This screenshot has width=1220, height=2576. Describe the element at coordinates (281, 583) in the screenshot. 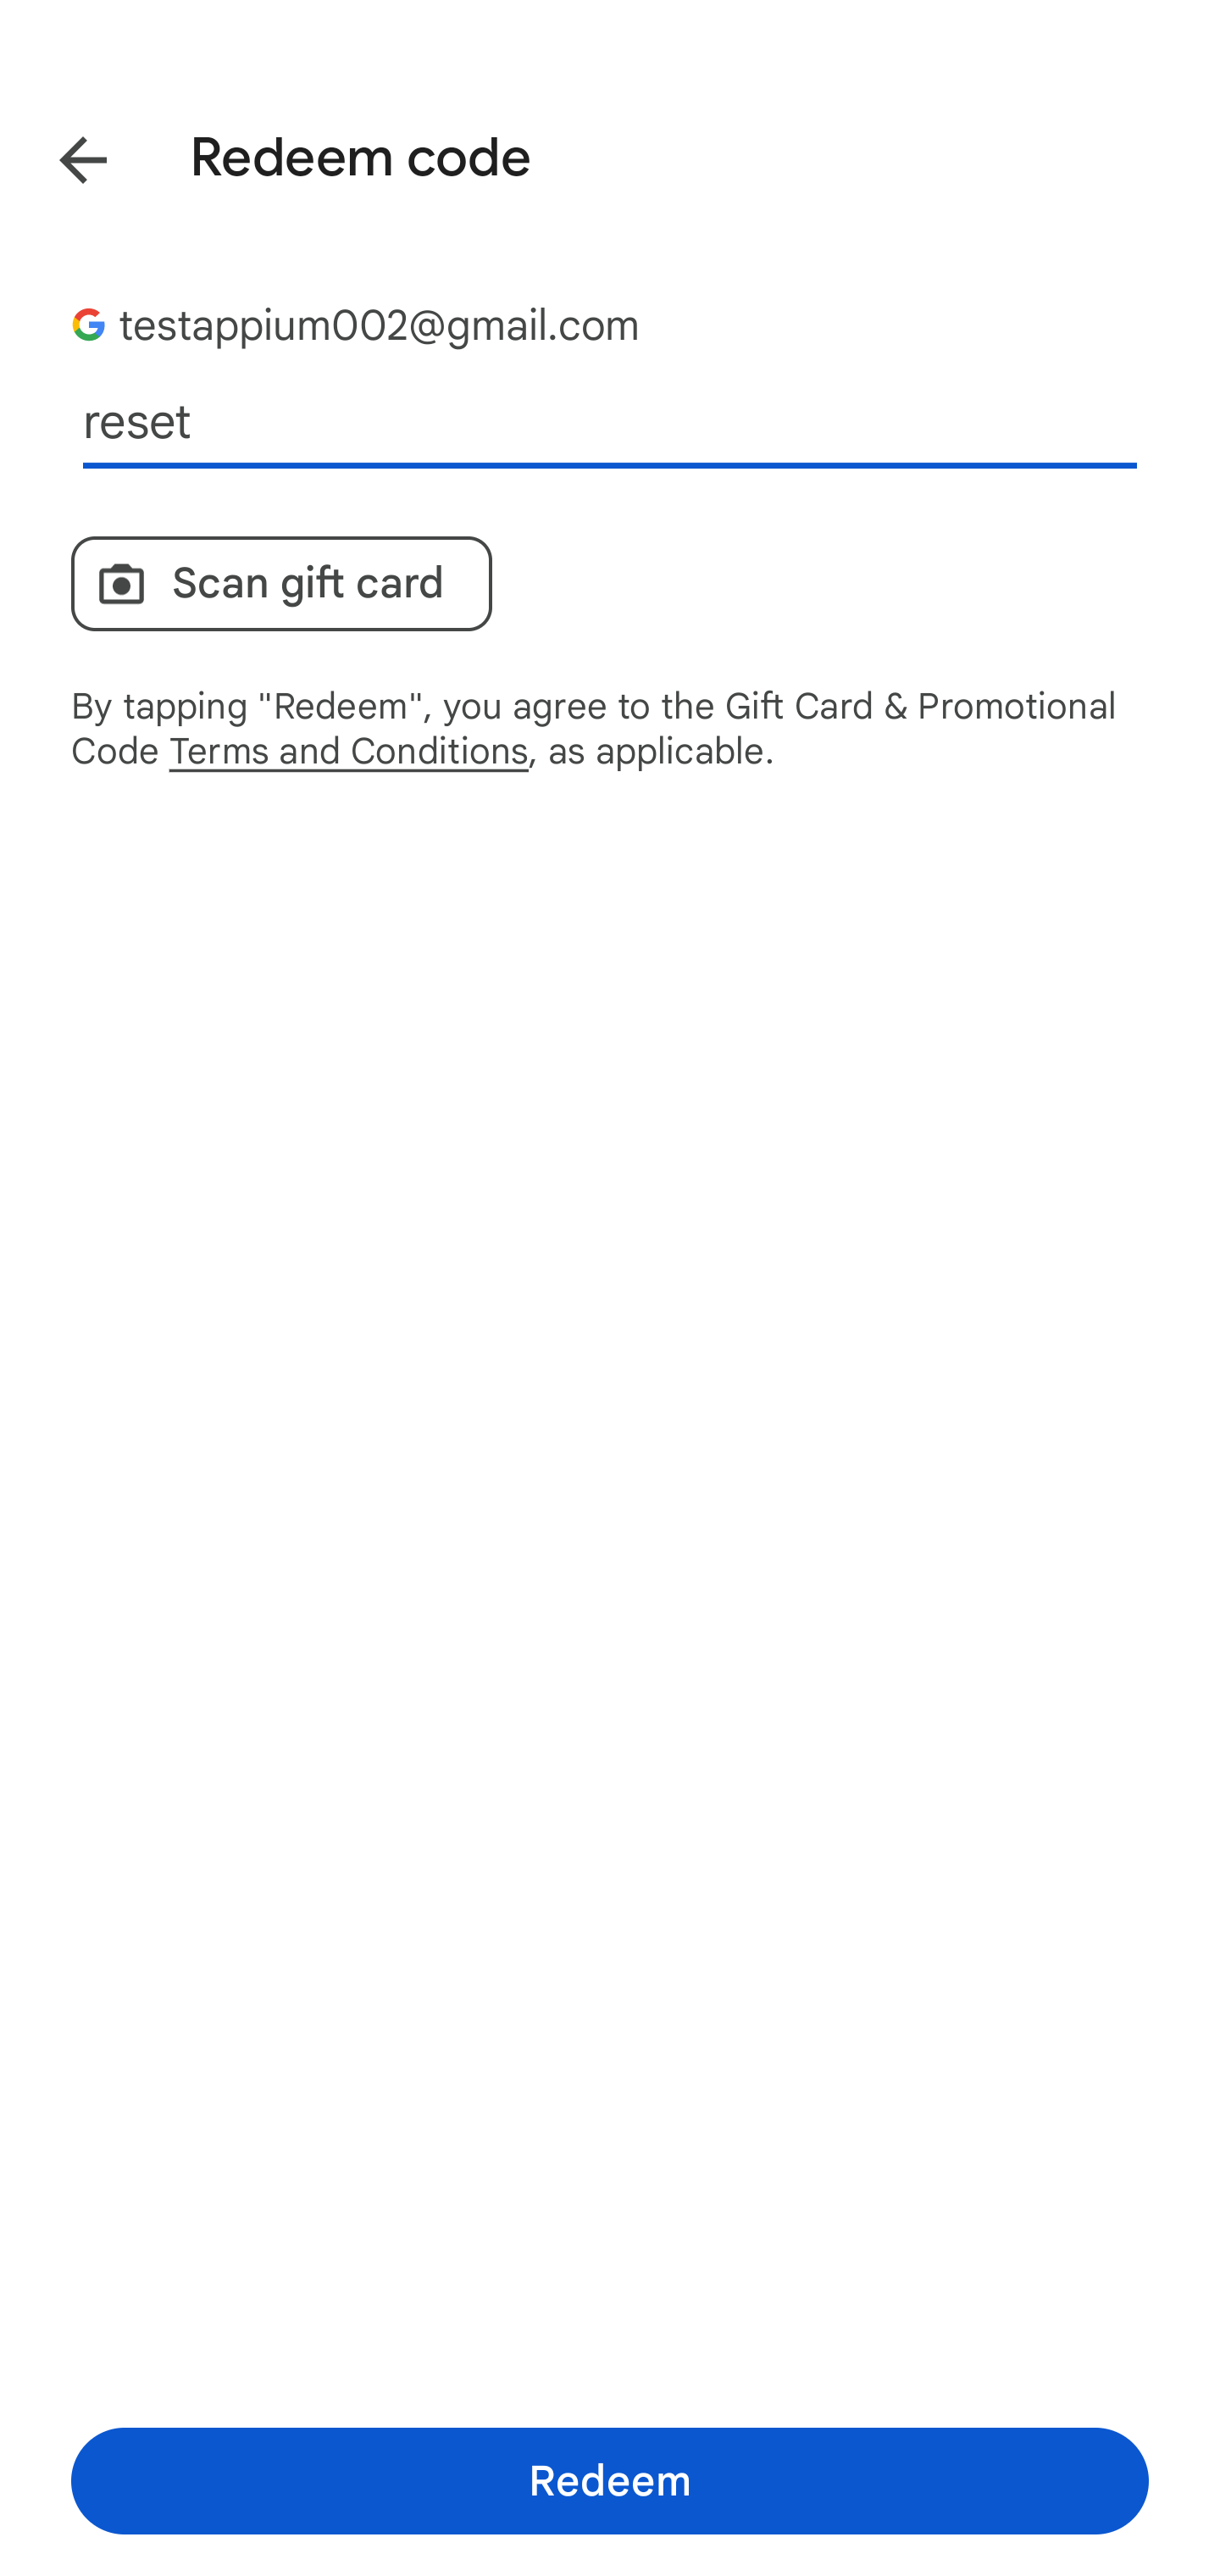

I see `Scan gift card` at that location.